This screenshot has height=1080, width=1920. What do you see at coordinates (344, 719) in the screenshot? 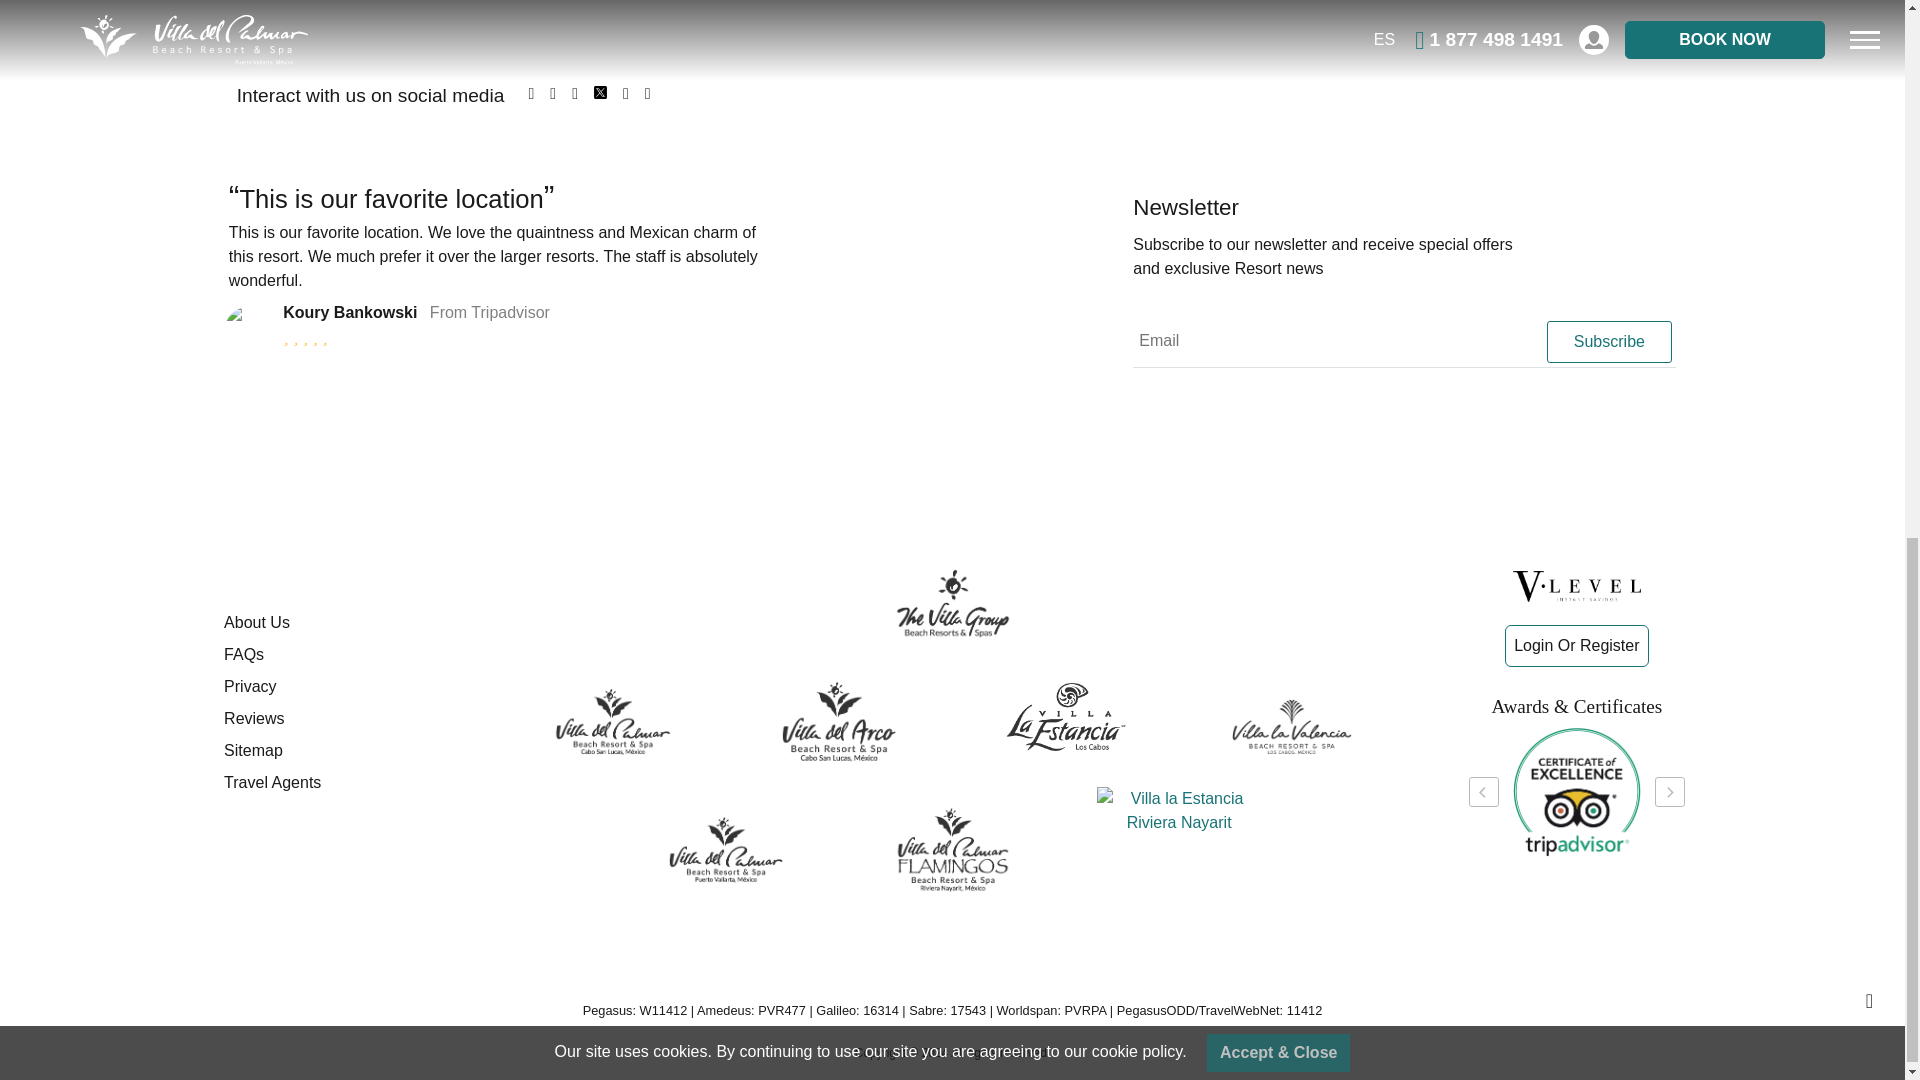
I see `Reviews` at bounding box center [344, 719].